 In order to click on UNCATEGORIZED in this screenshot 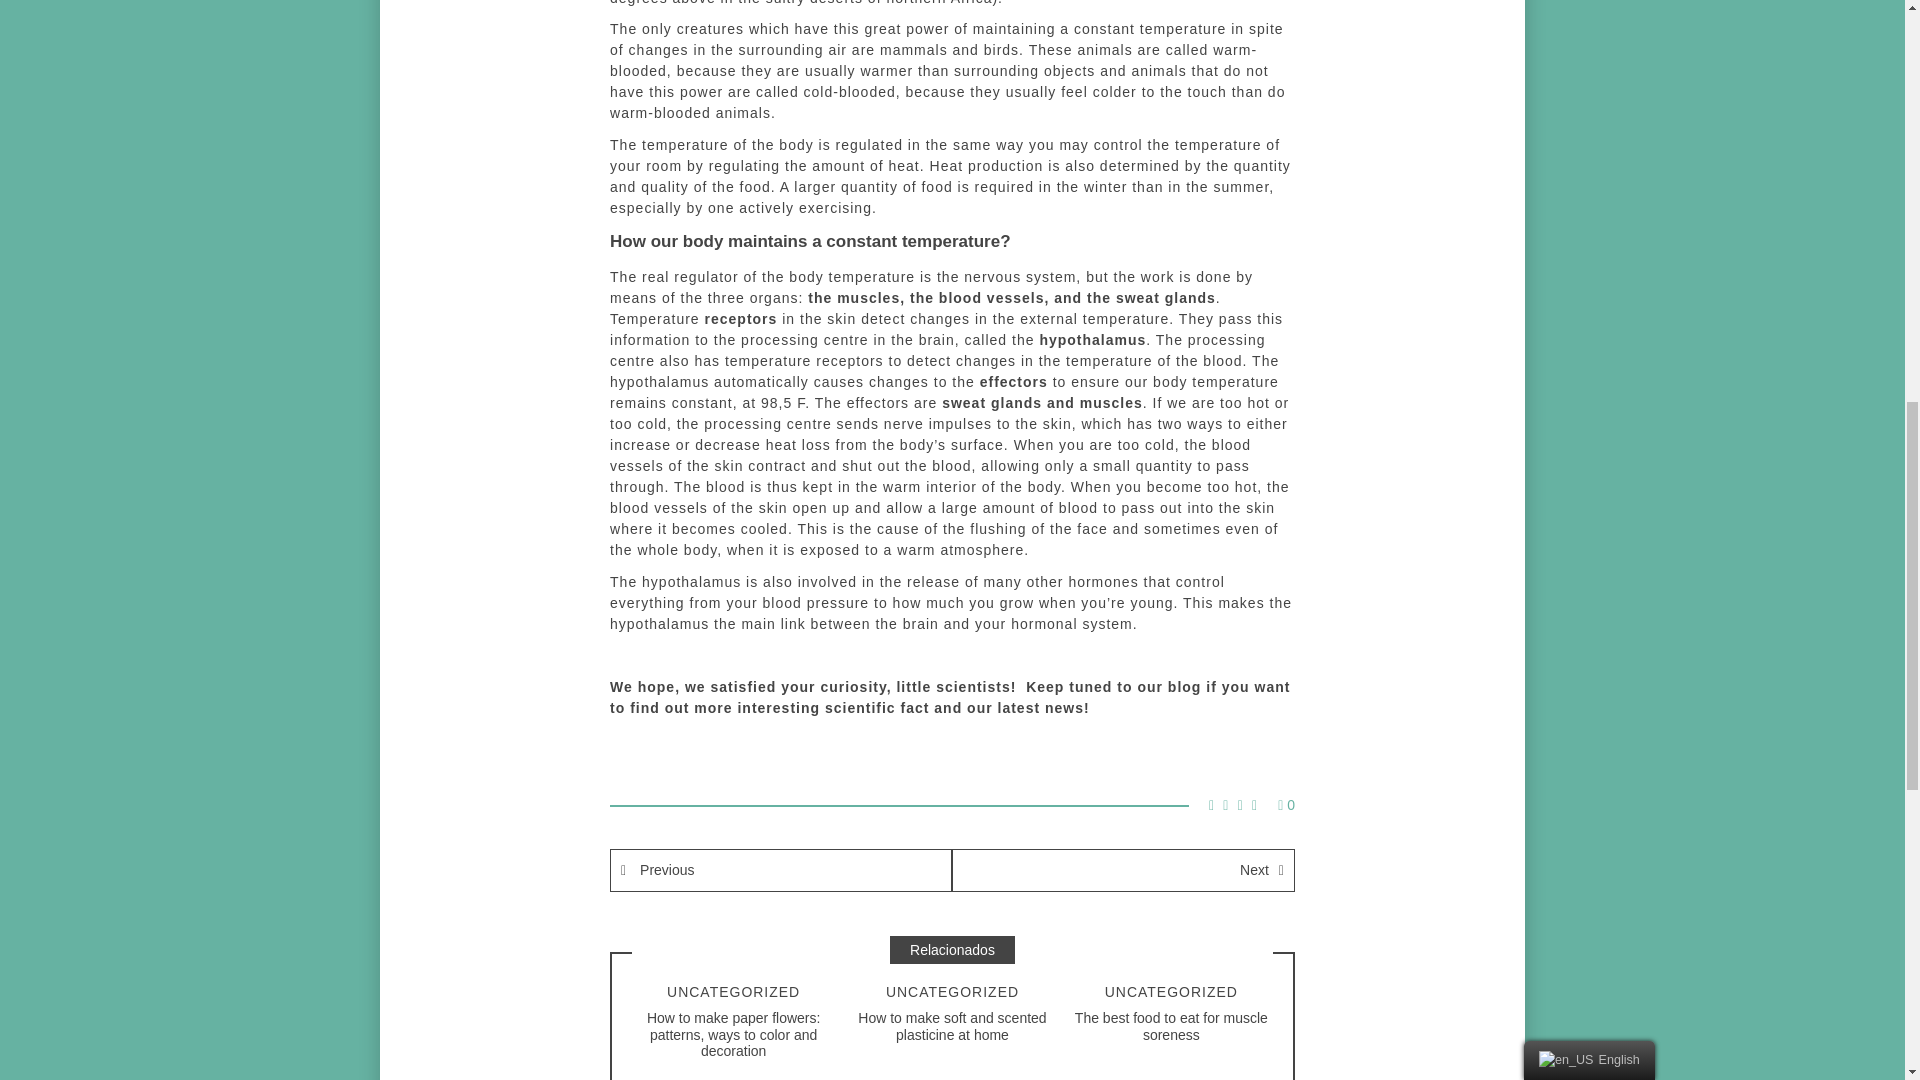, I will do `click(1172, 992)`.